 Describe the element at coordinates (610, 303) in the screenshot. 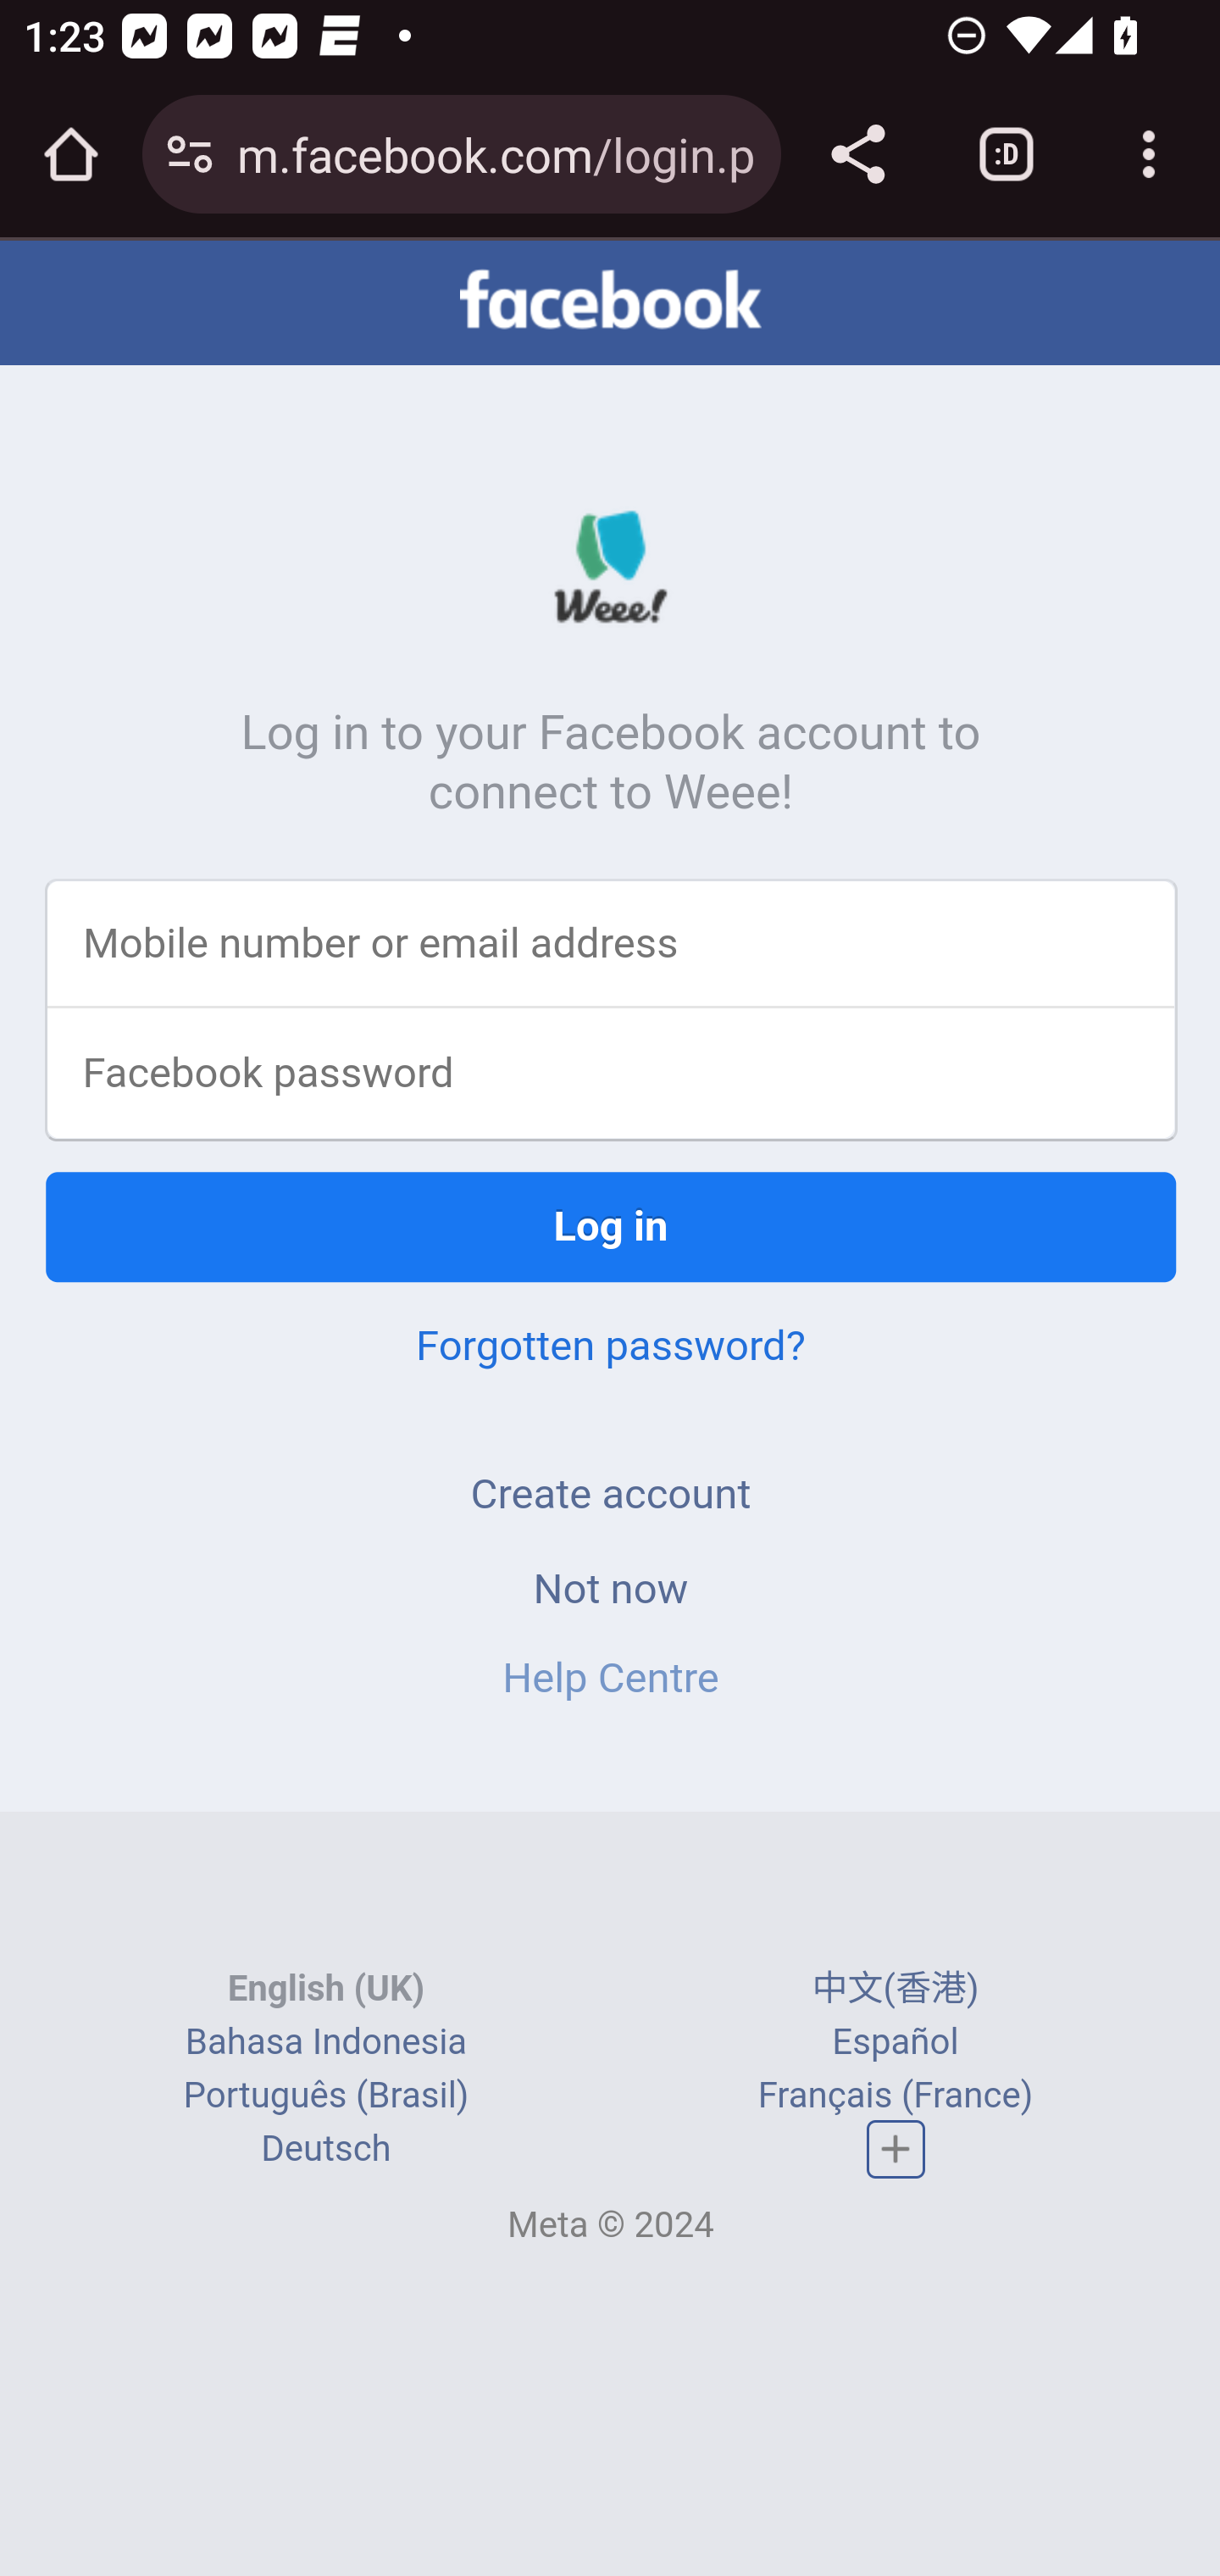

I see `facebook` at that location.